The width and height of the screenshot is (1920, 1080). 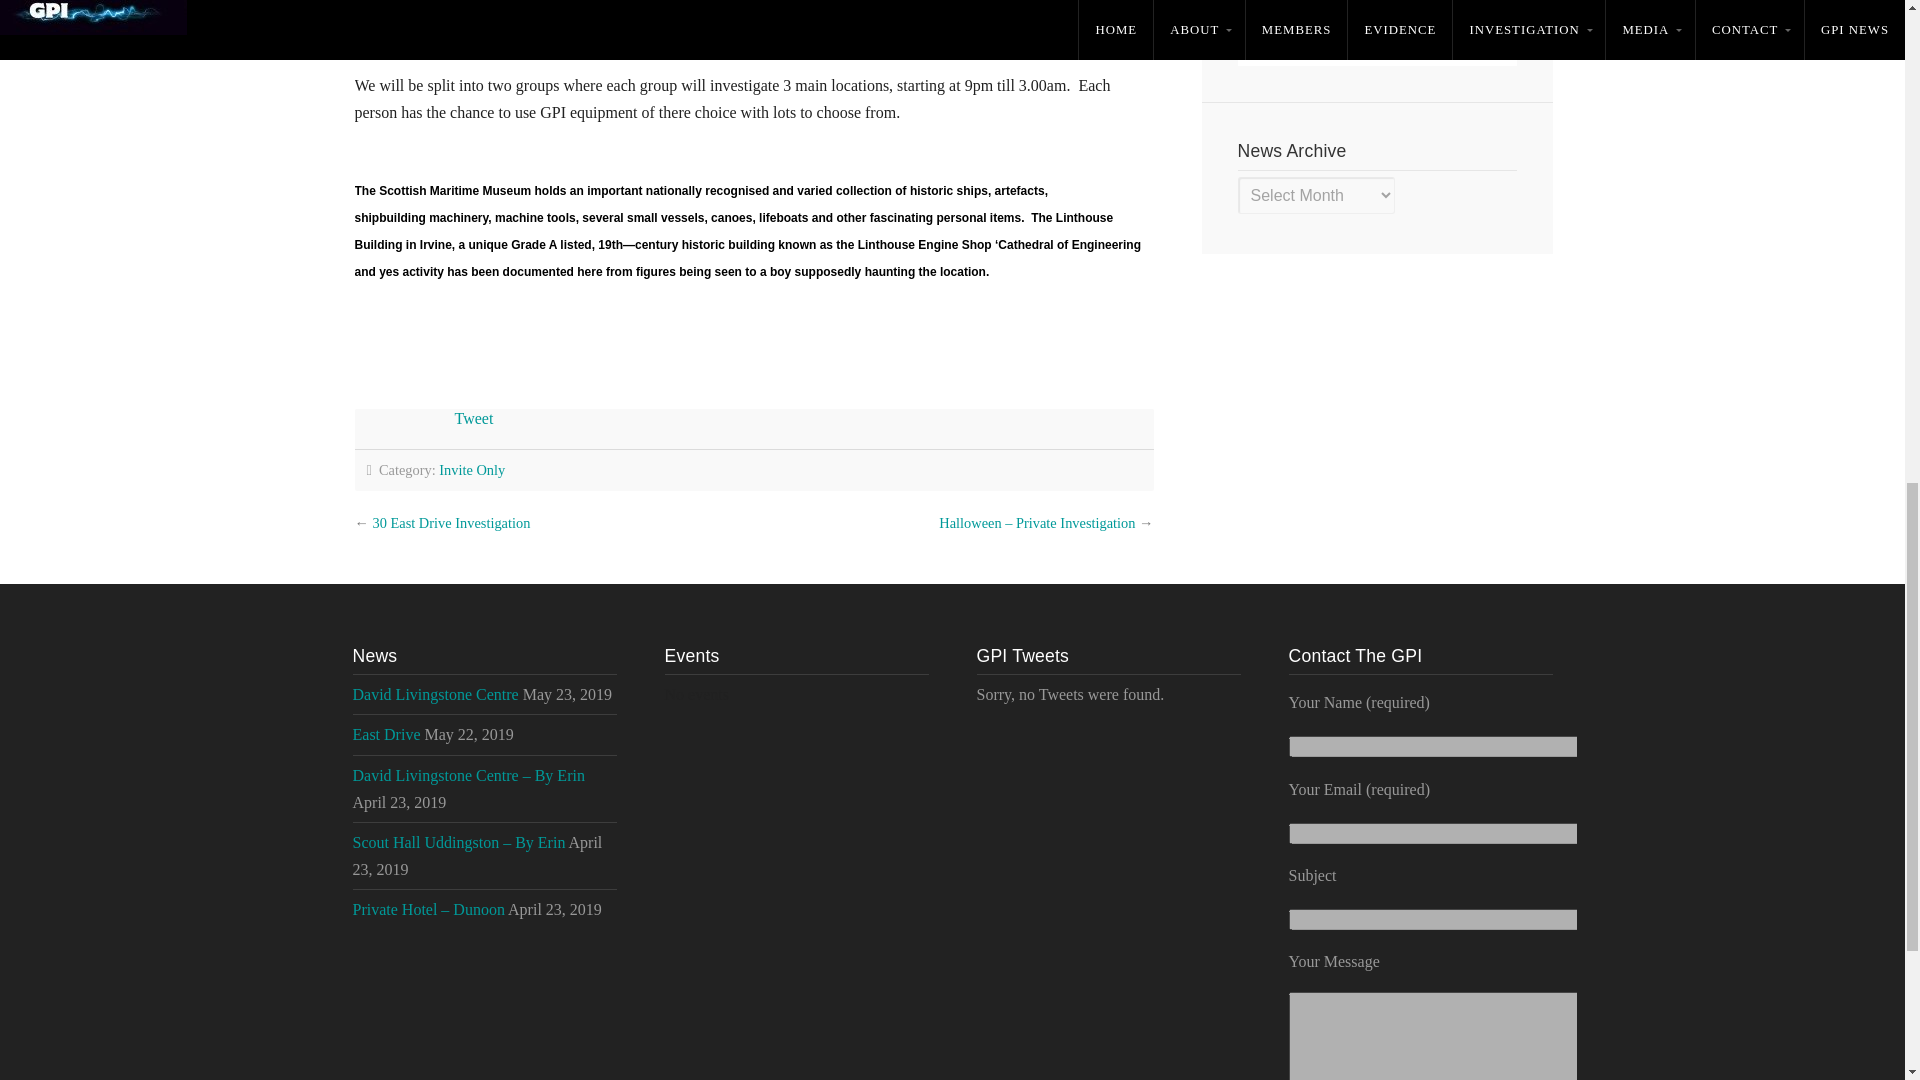 What do you see at coordinates (472, 470) in the screenshot?
I see `View all posts in Invite Only` at bounding box center [472, 470].